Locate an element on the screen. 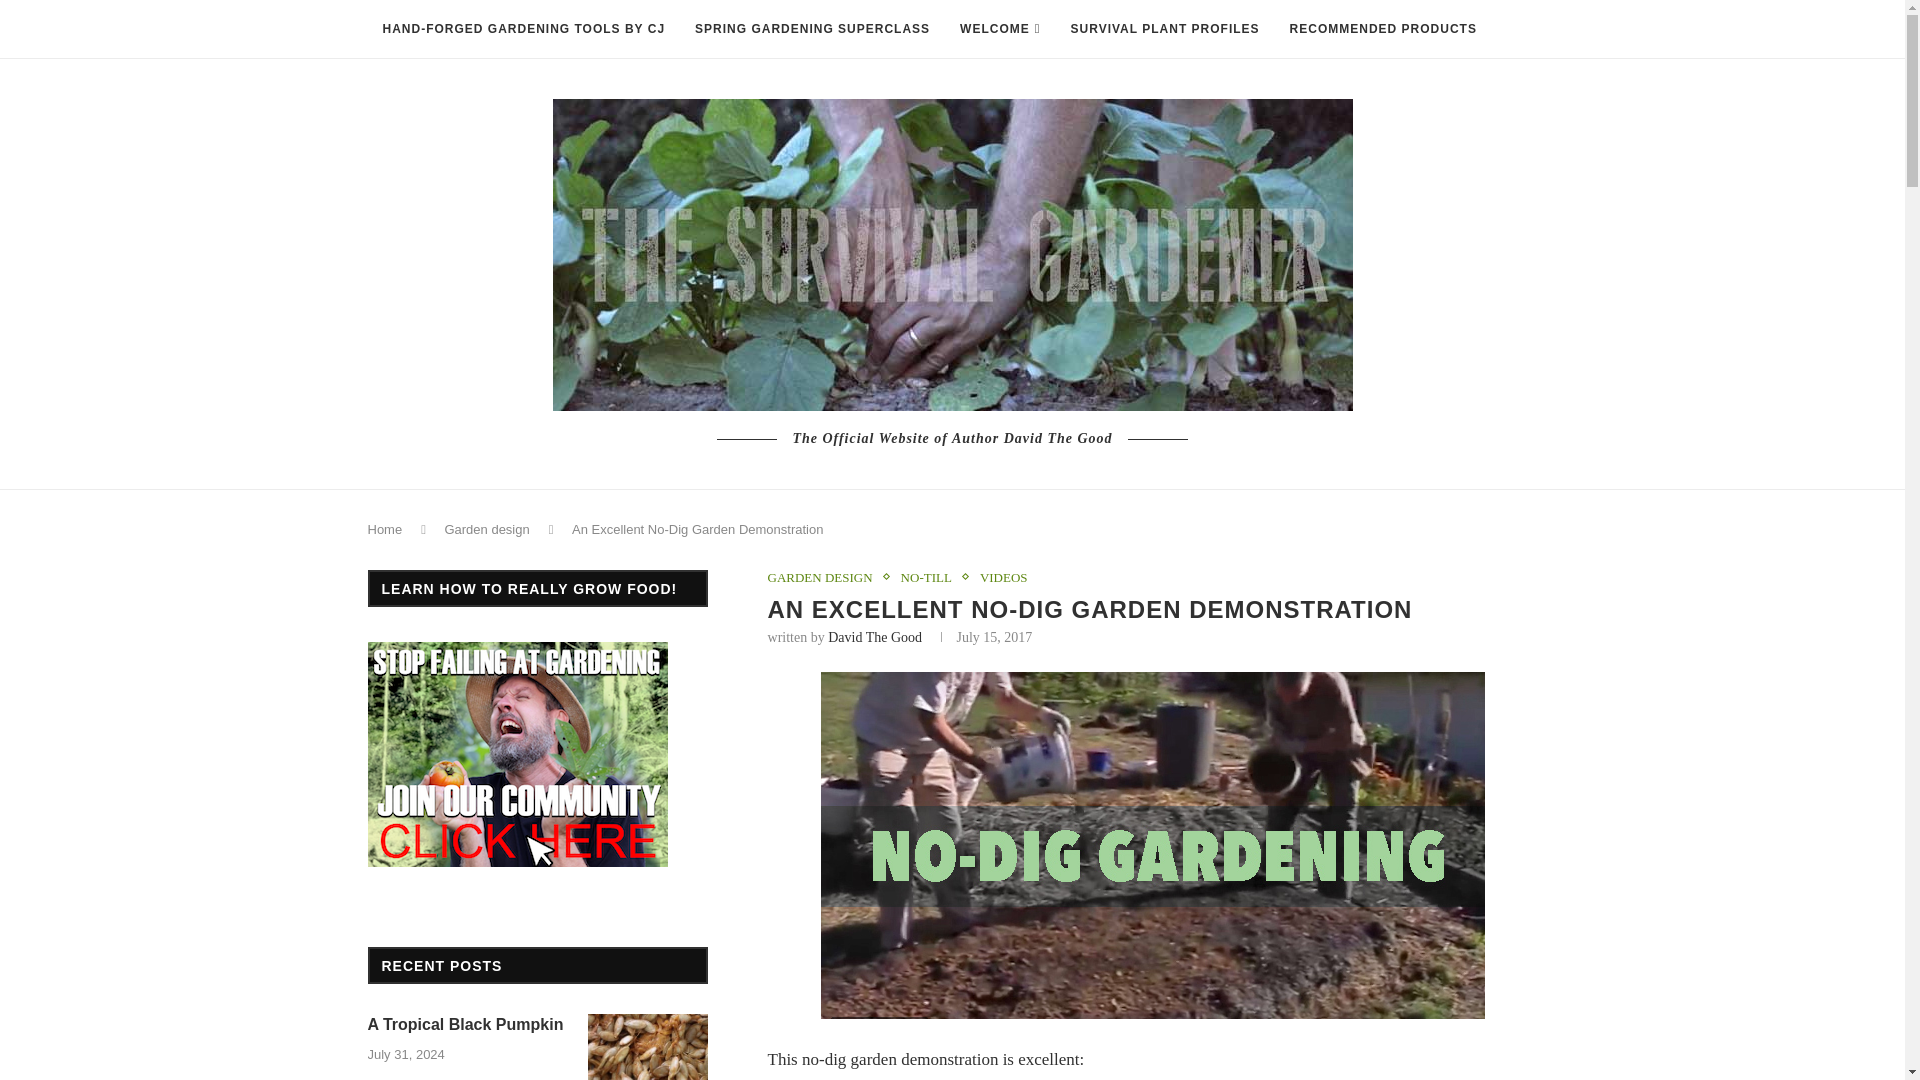 The image size is (1920, 1080). GARDEN DESIGN is located at coordinates (826, 578).